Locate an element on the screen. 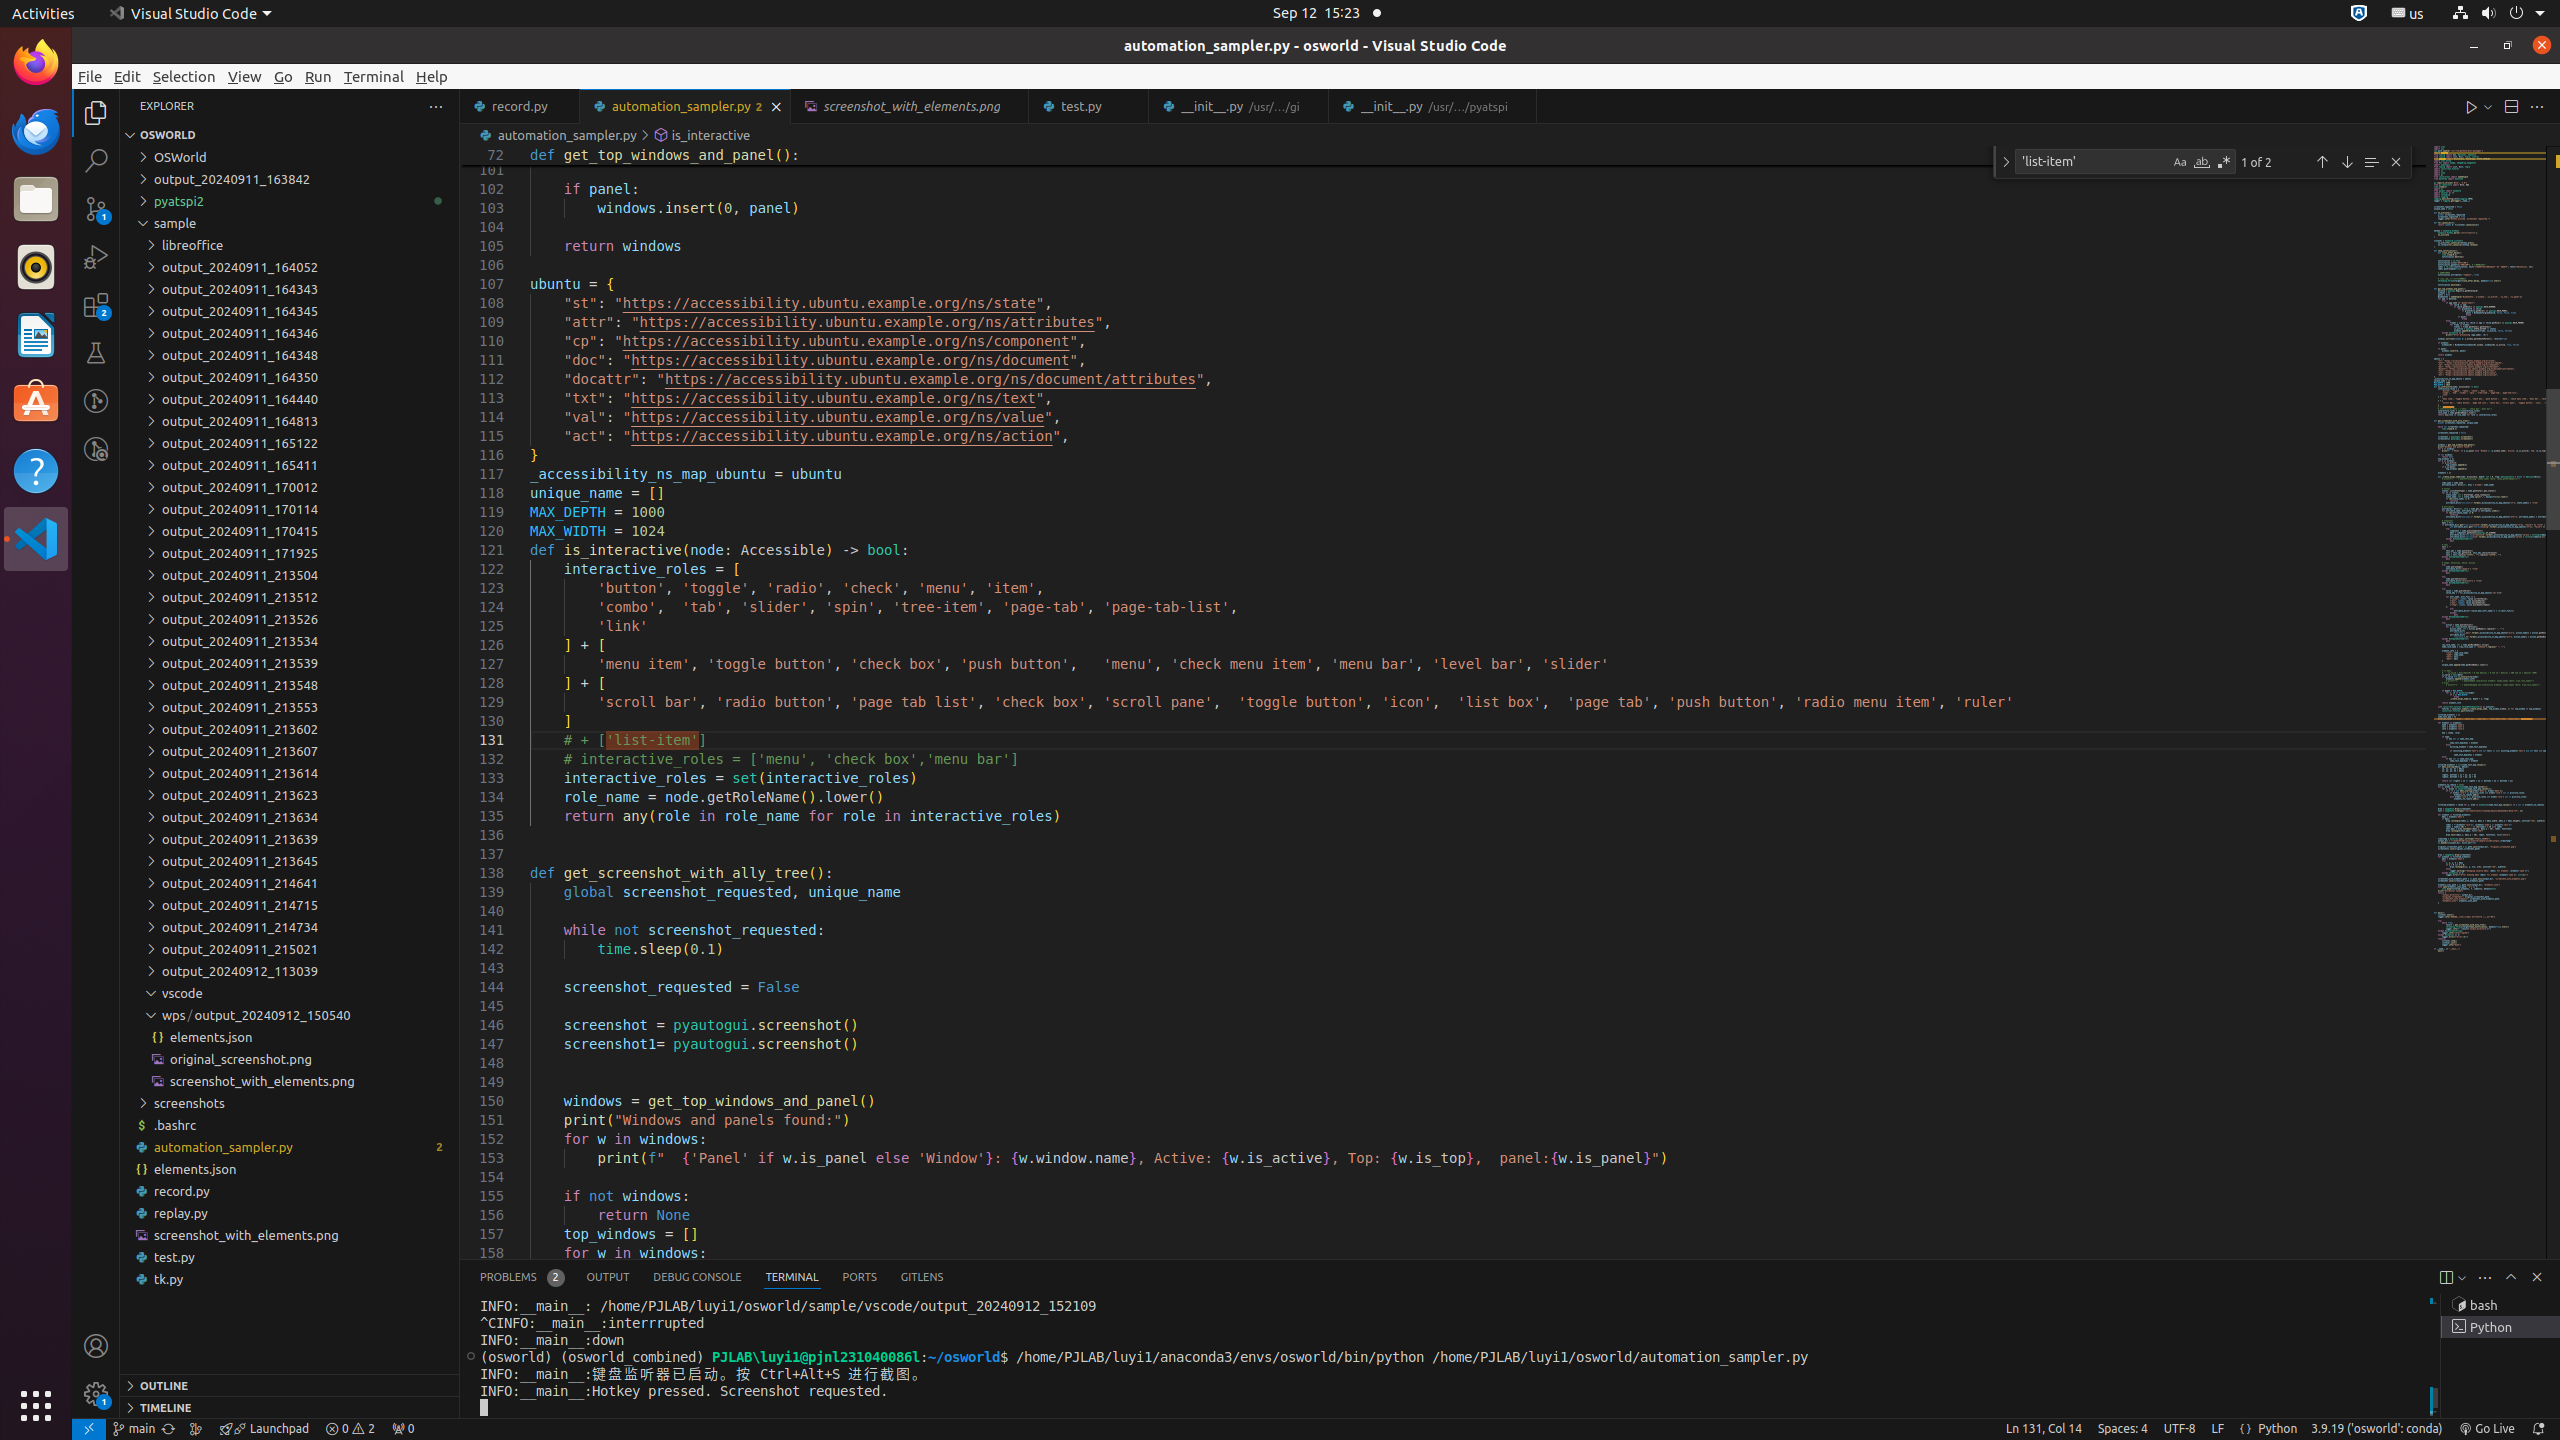 The width and height of the screenshot is (2560, 1440). Run and Debug (Ctrl+Shift+D) is located at coordinates (96, 257).